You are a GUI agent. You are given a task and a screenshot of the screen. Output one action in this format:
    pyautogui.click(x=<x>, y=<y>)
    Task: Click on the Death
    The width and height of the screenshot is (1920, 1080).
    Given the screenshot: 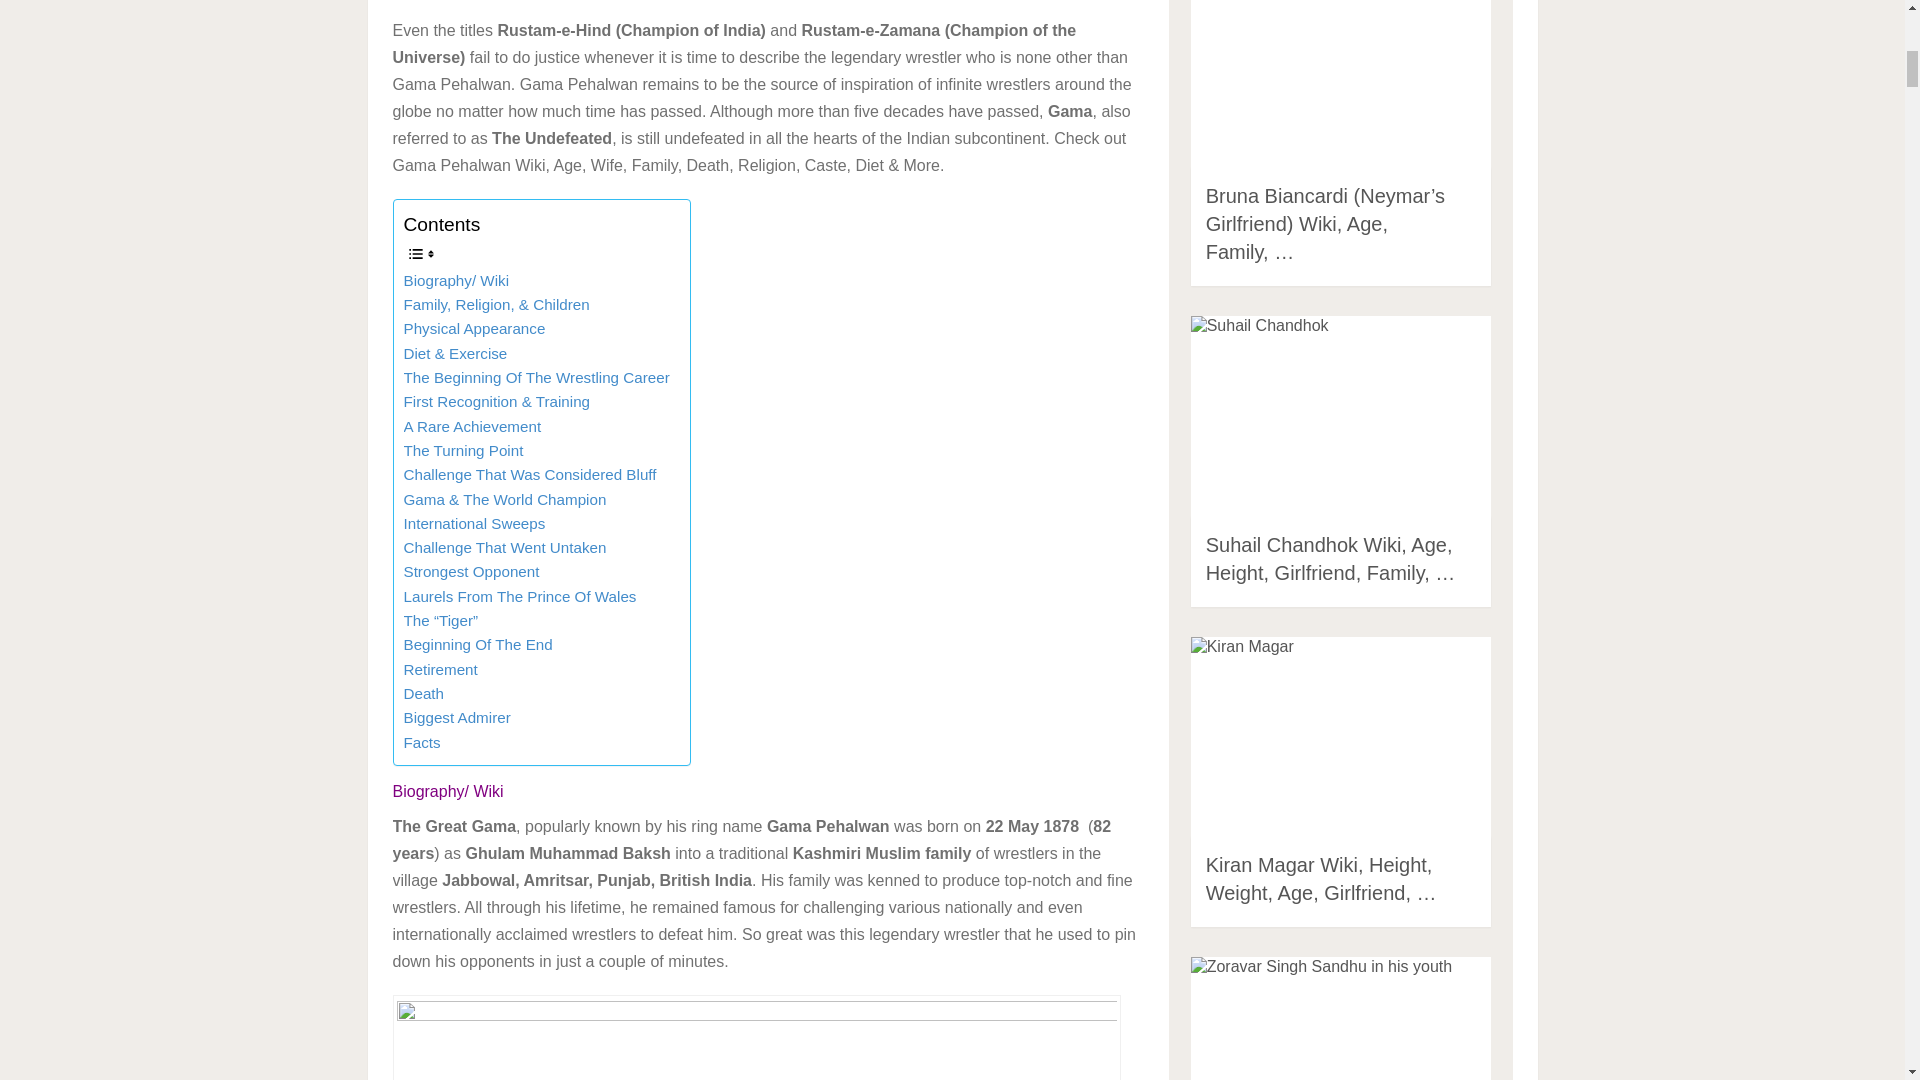 What is the action you would take?
    pyautogui.click(x=424, y=694)
    